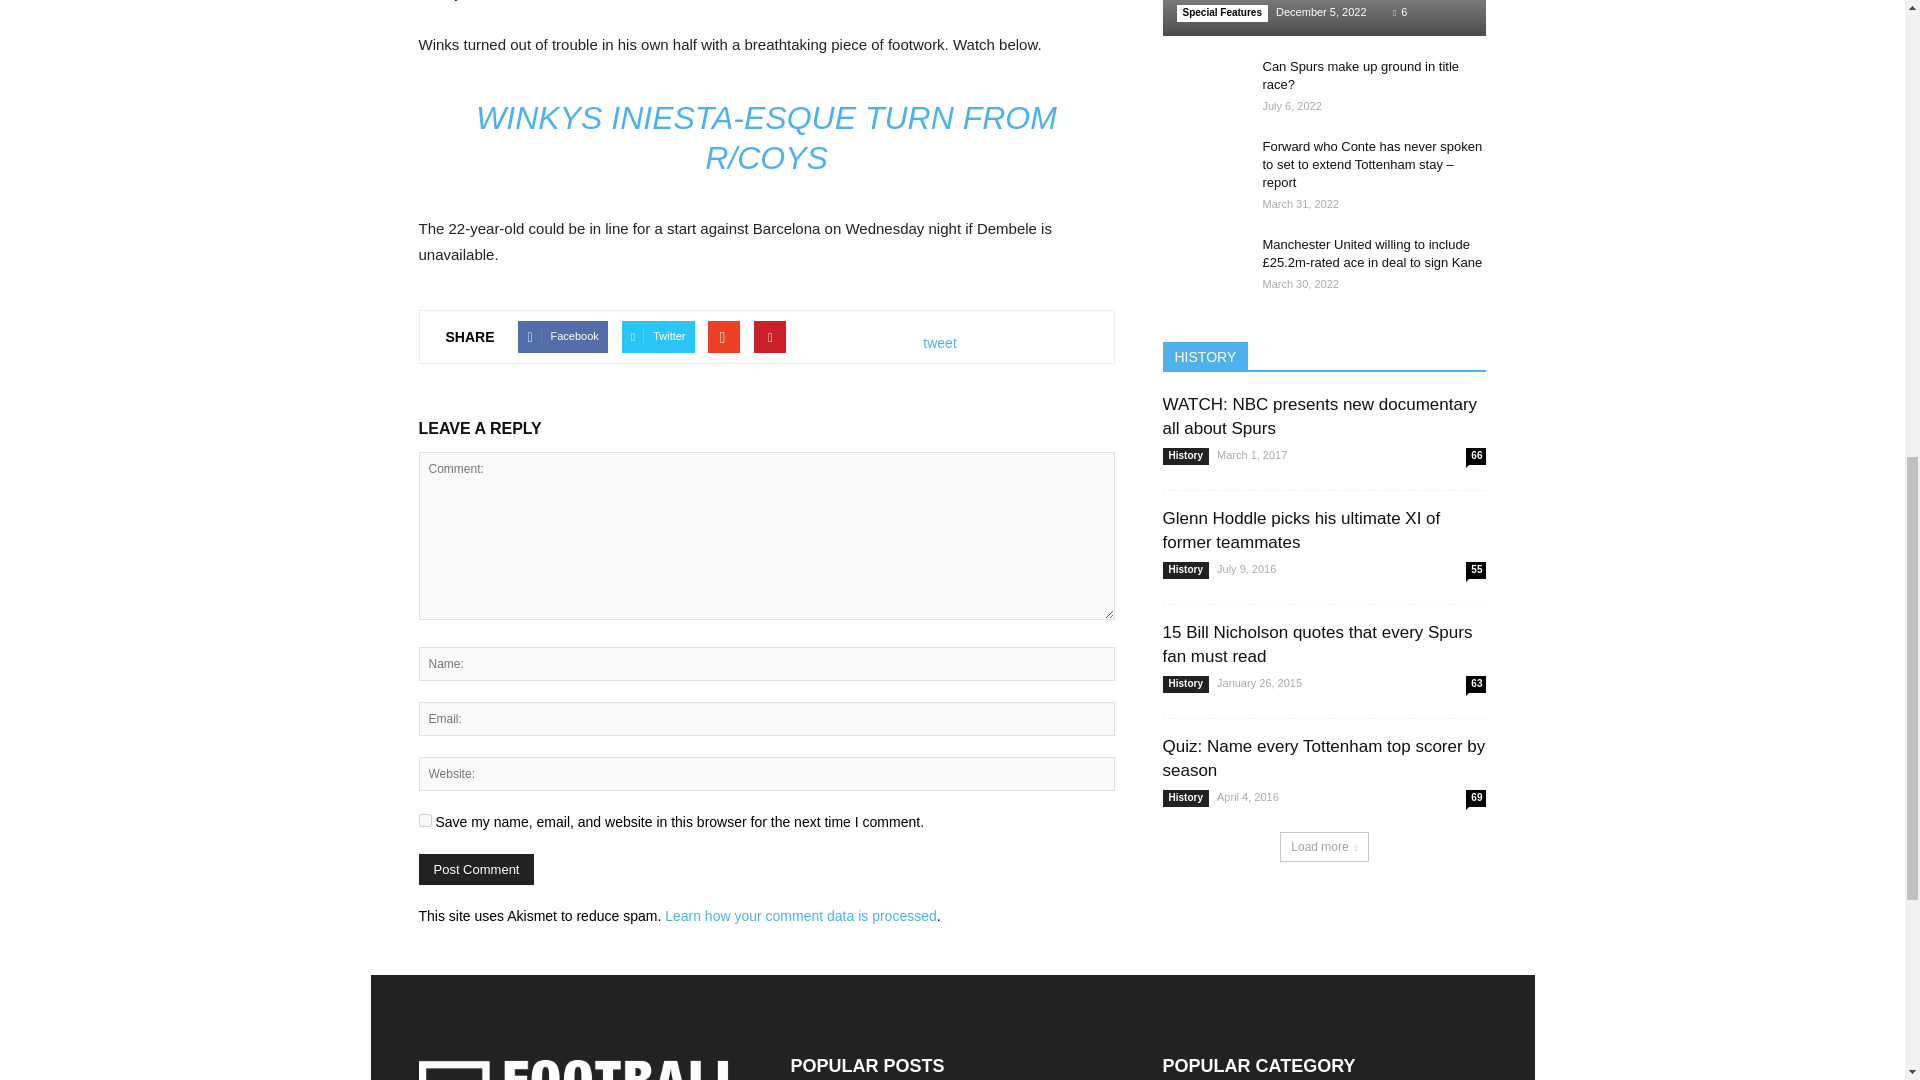 Image resolution: width=1920 pixels, height=1080 pixels. Describe the element at coordinates (1360, 75) in the screenshot. I see `Can Spurs make up ground in title race?` at that location.